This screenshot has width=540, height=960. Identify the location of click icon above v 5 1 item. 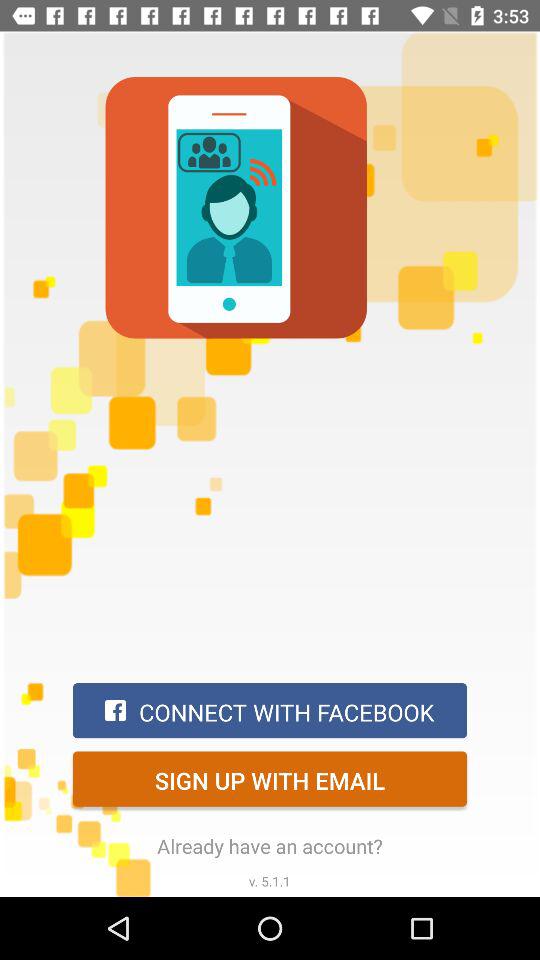
(270, 846).